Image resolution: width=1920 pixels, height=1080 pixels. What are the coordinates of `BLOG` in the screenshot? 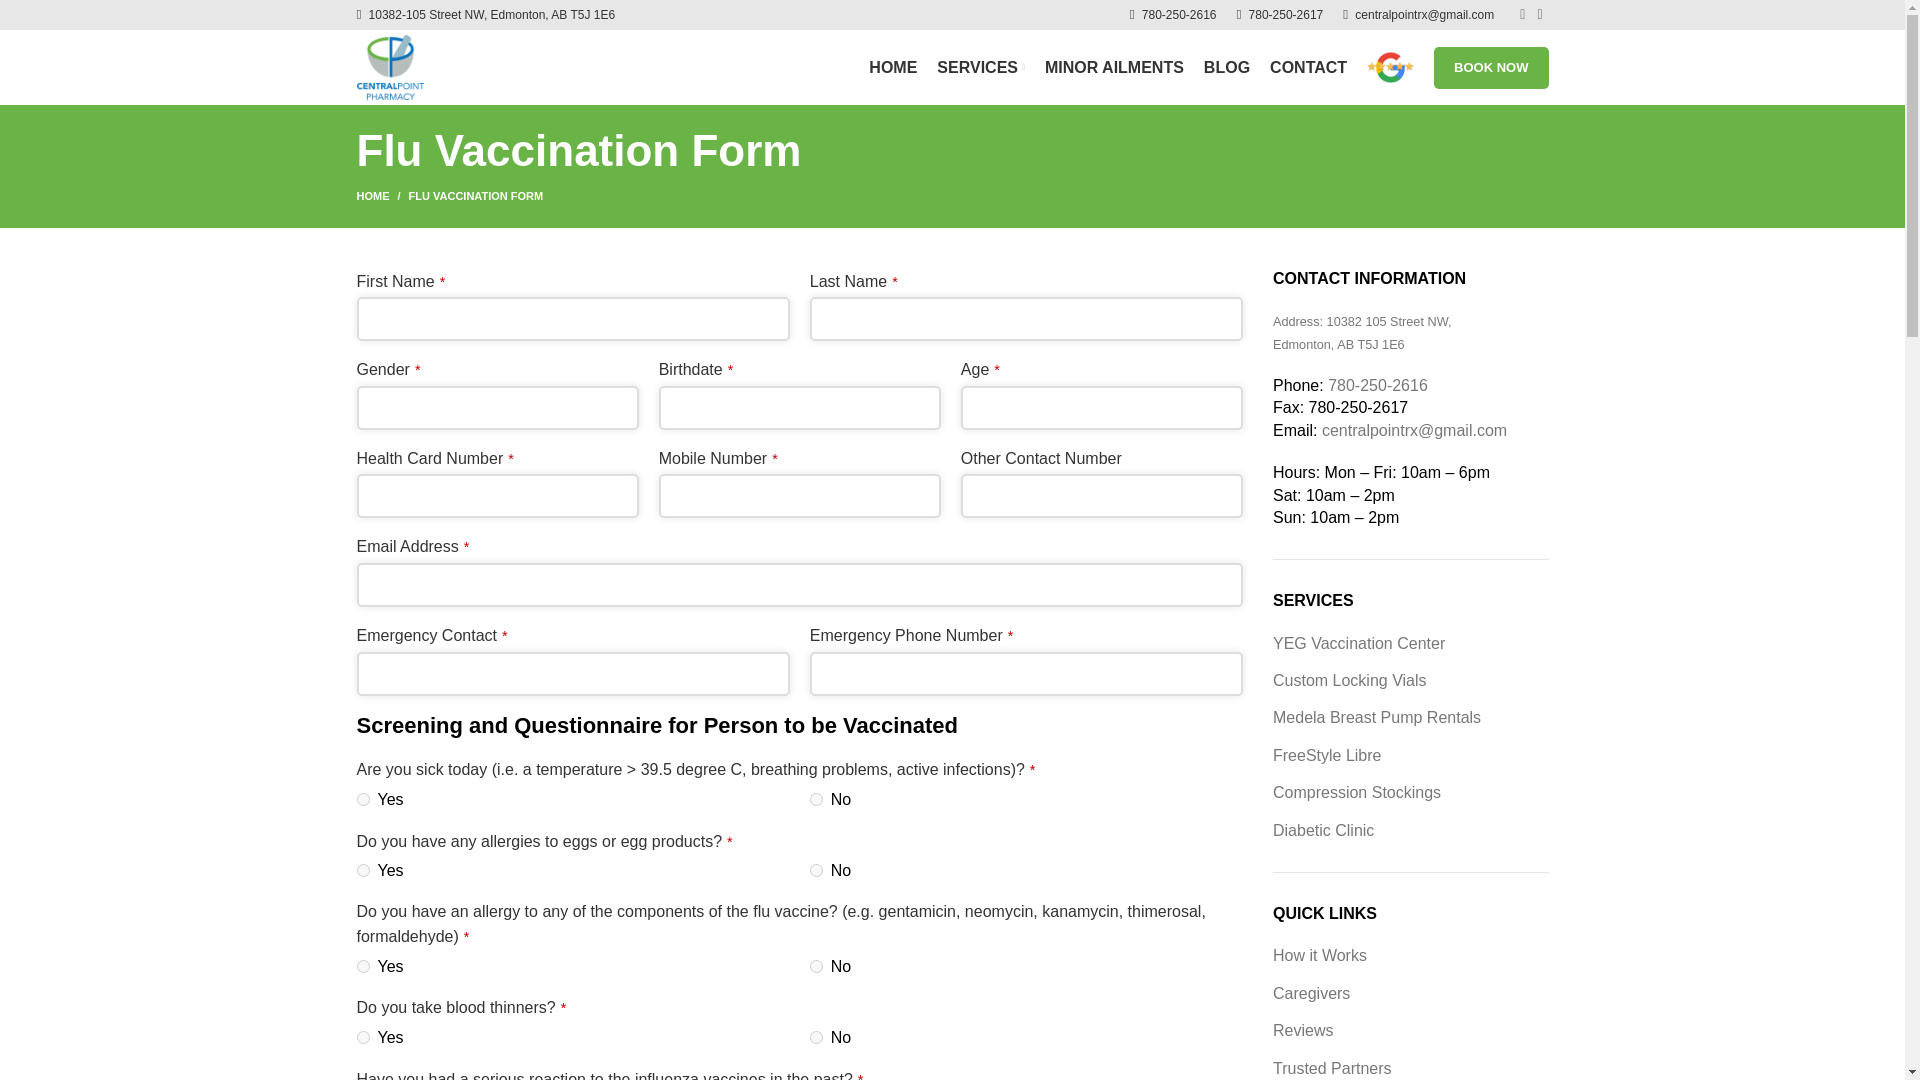 It's located at (1226, 67).